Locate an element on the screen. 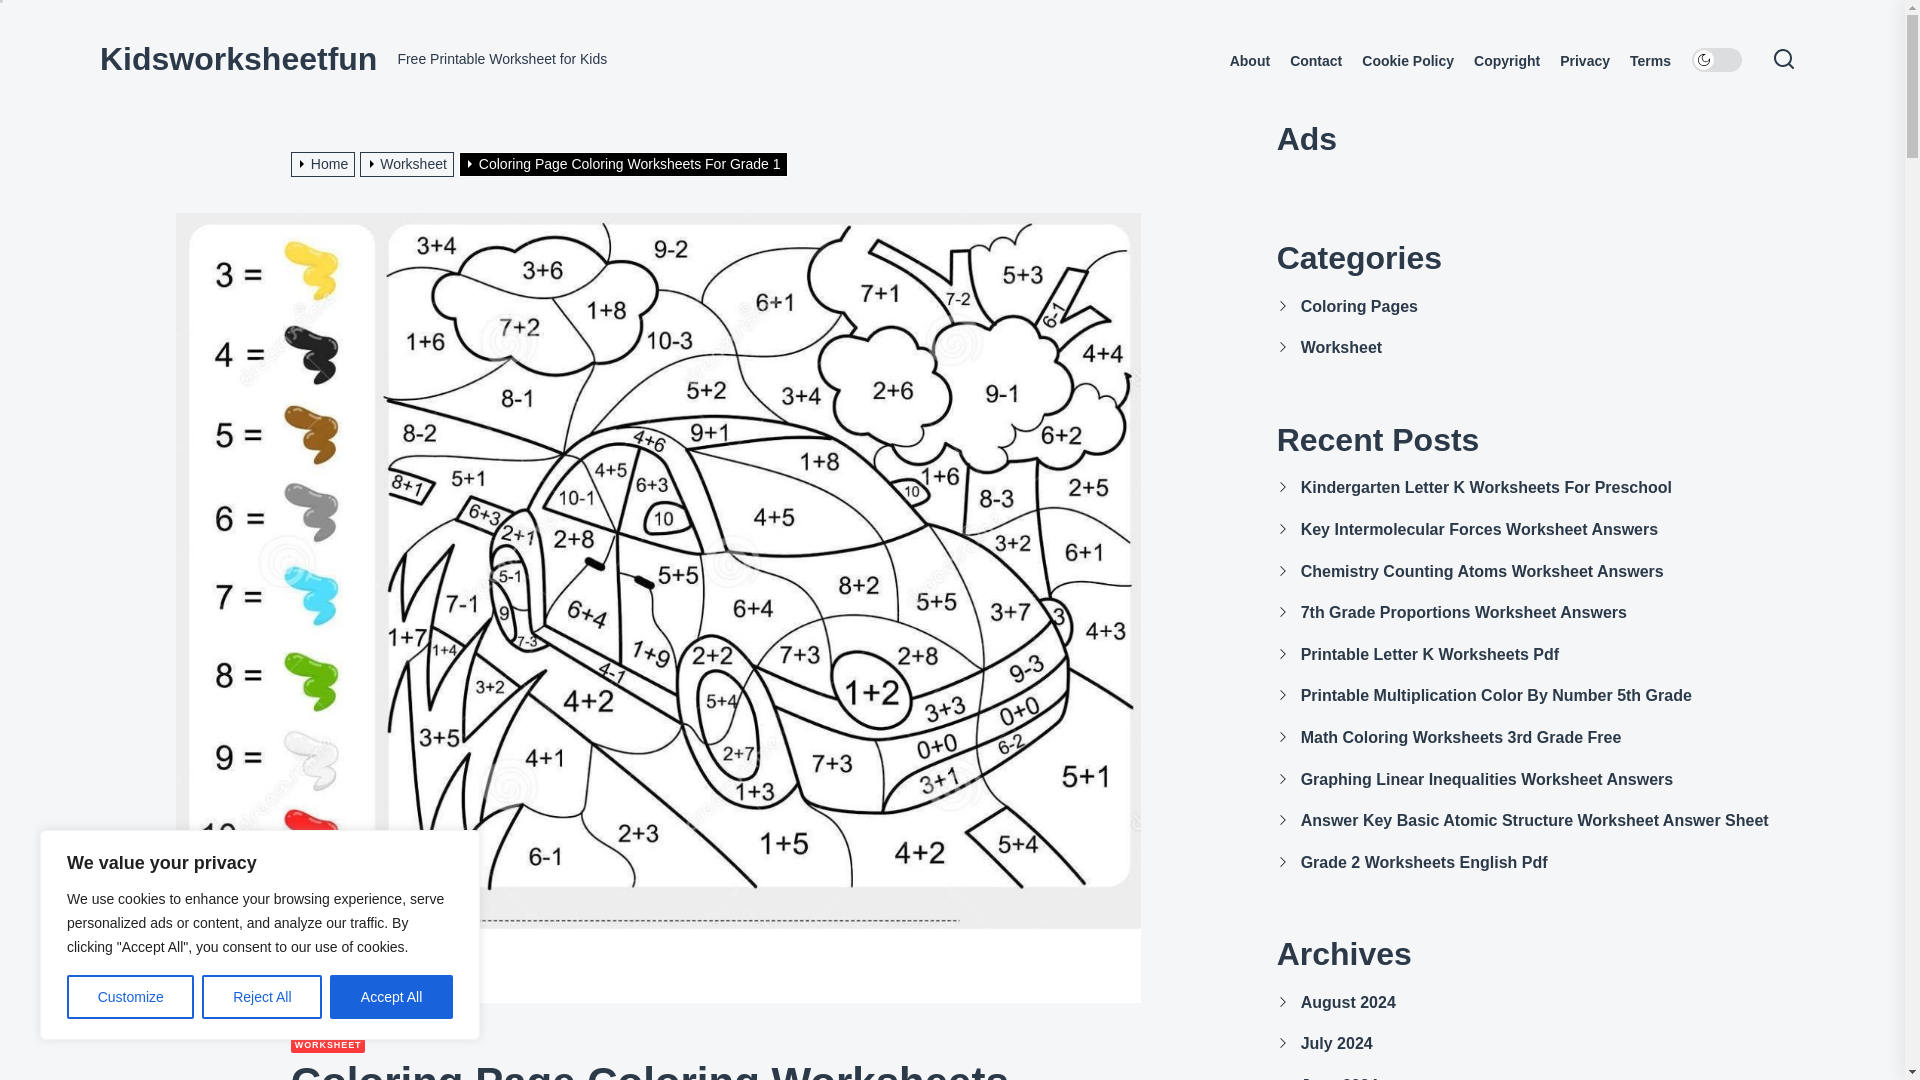 This screenshot has height=1080, width=1920. Home is located at coordinates (326, 163).